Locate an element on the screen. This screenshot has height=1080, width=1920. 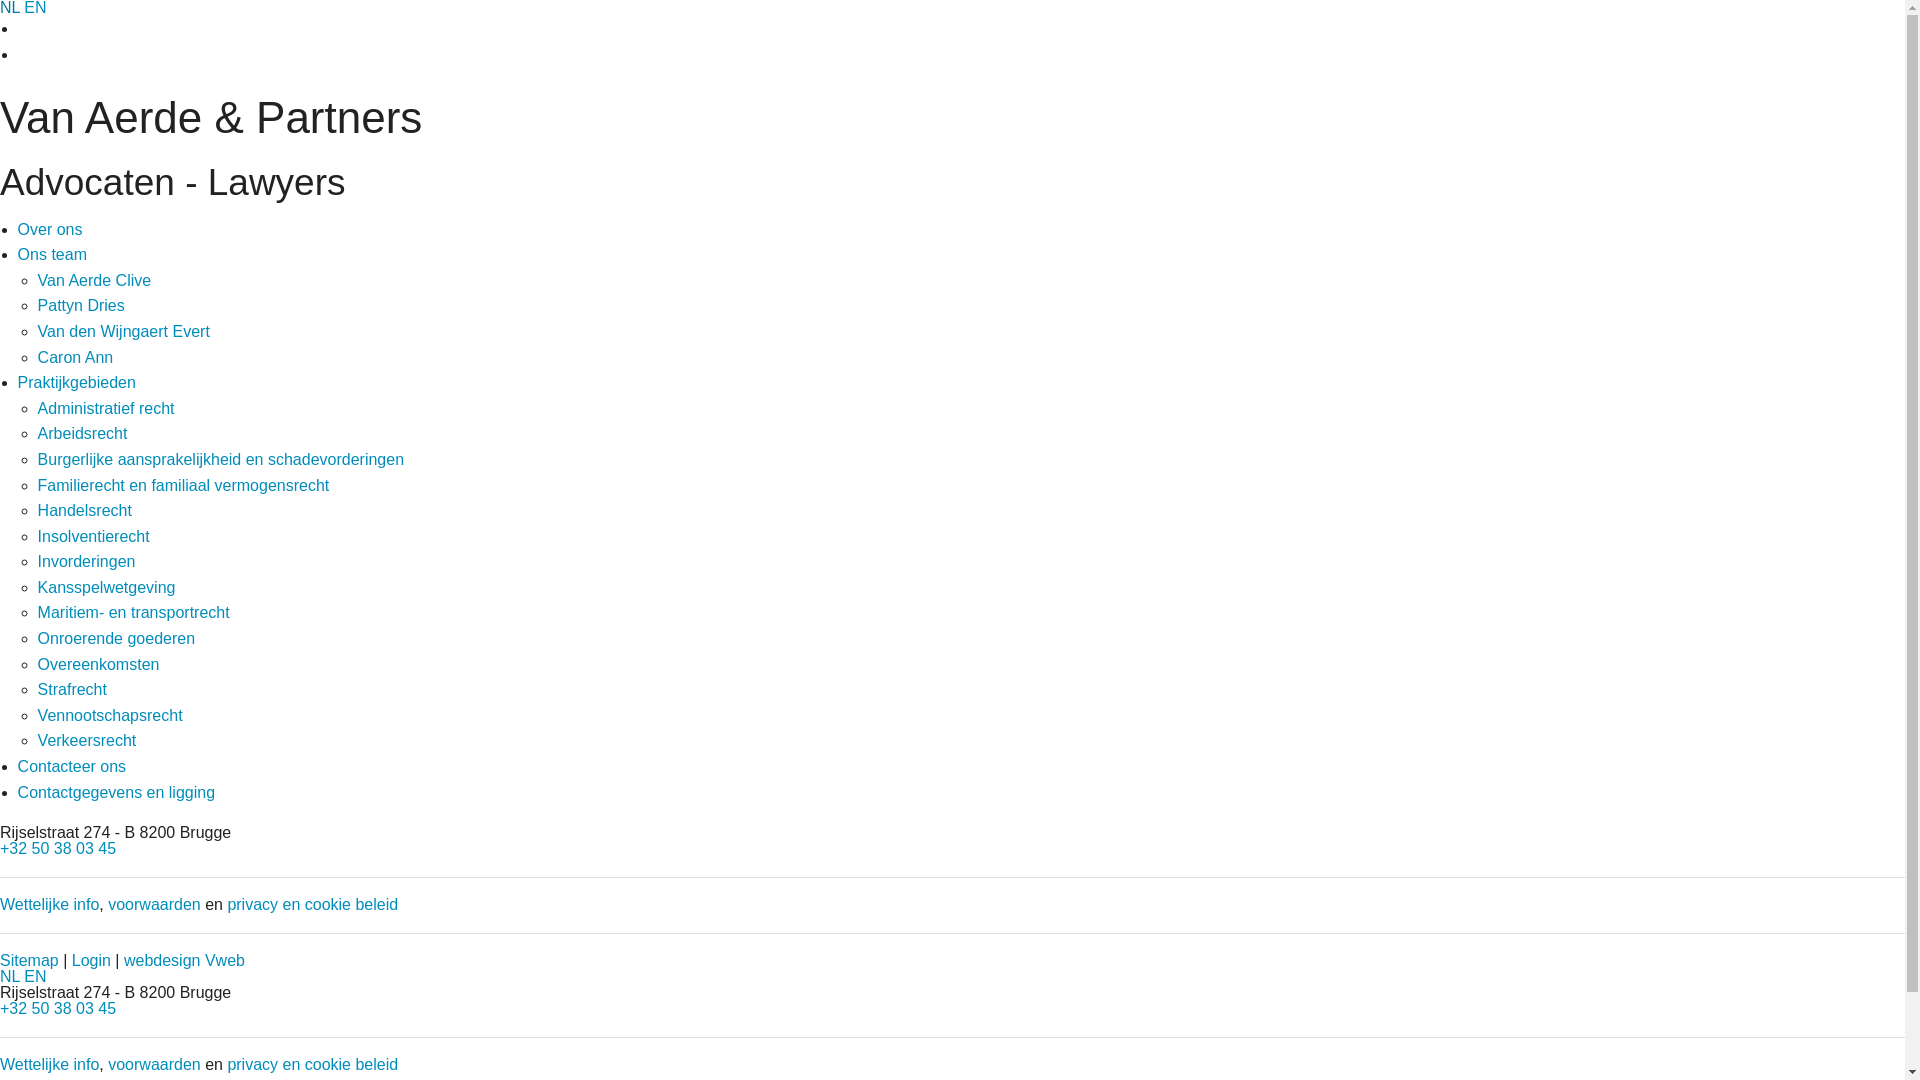
voorwaarden is located at coordinates (154, 1064).